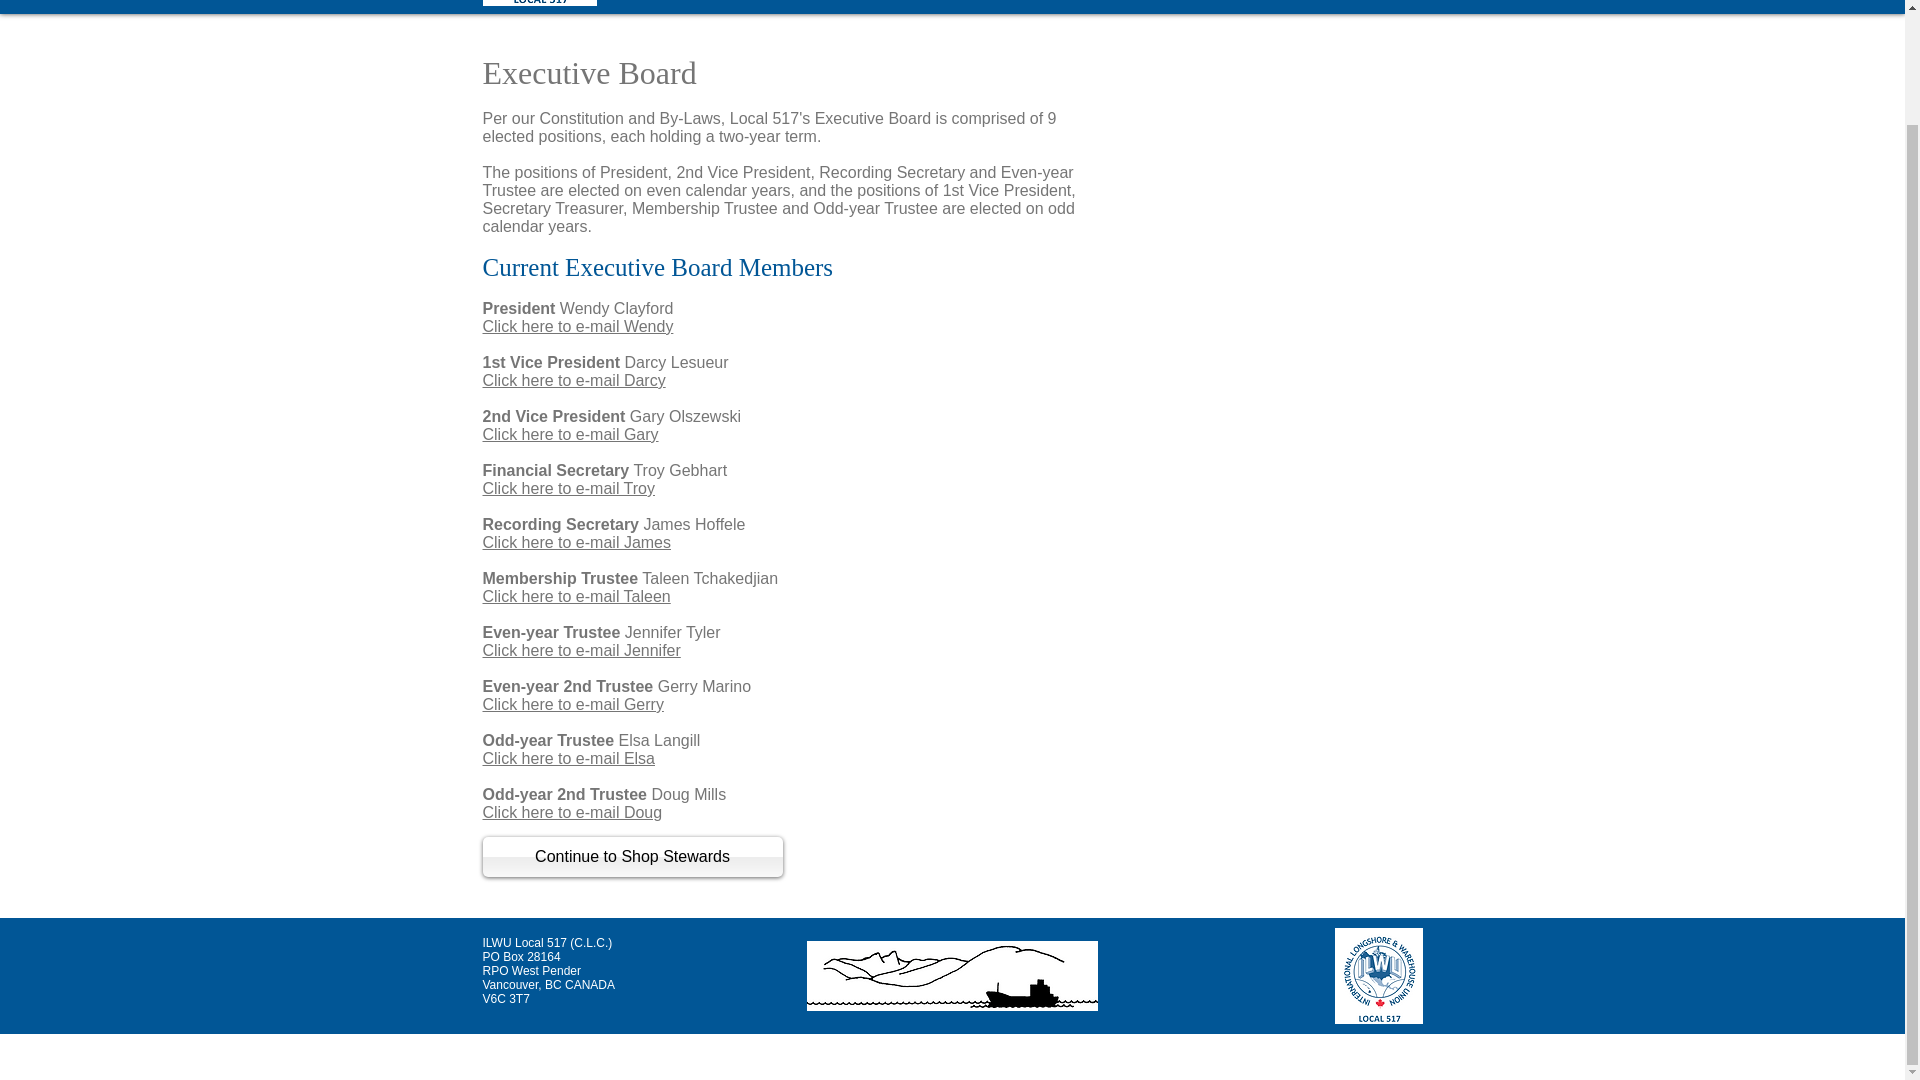 The height and width of the screenshot is (1080, 1920). What do you see at coordinates (577, 326) in the screenshot?
I see `Click here to e-mail Wendy` at bounding box center [577, 326].